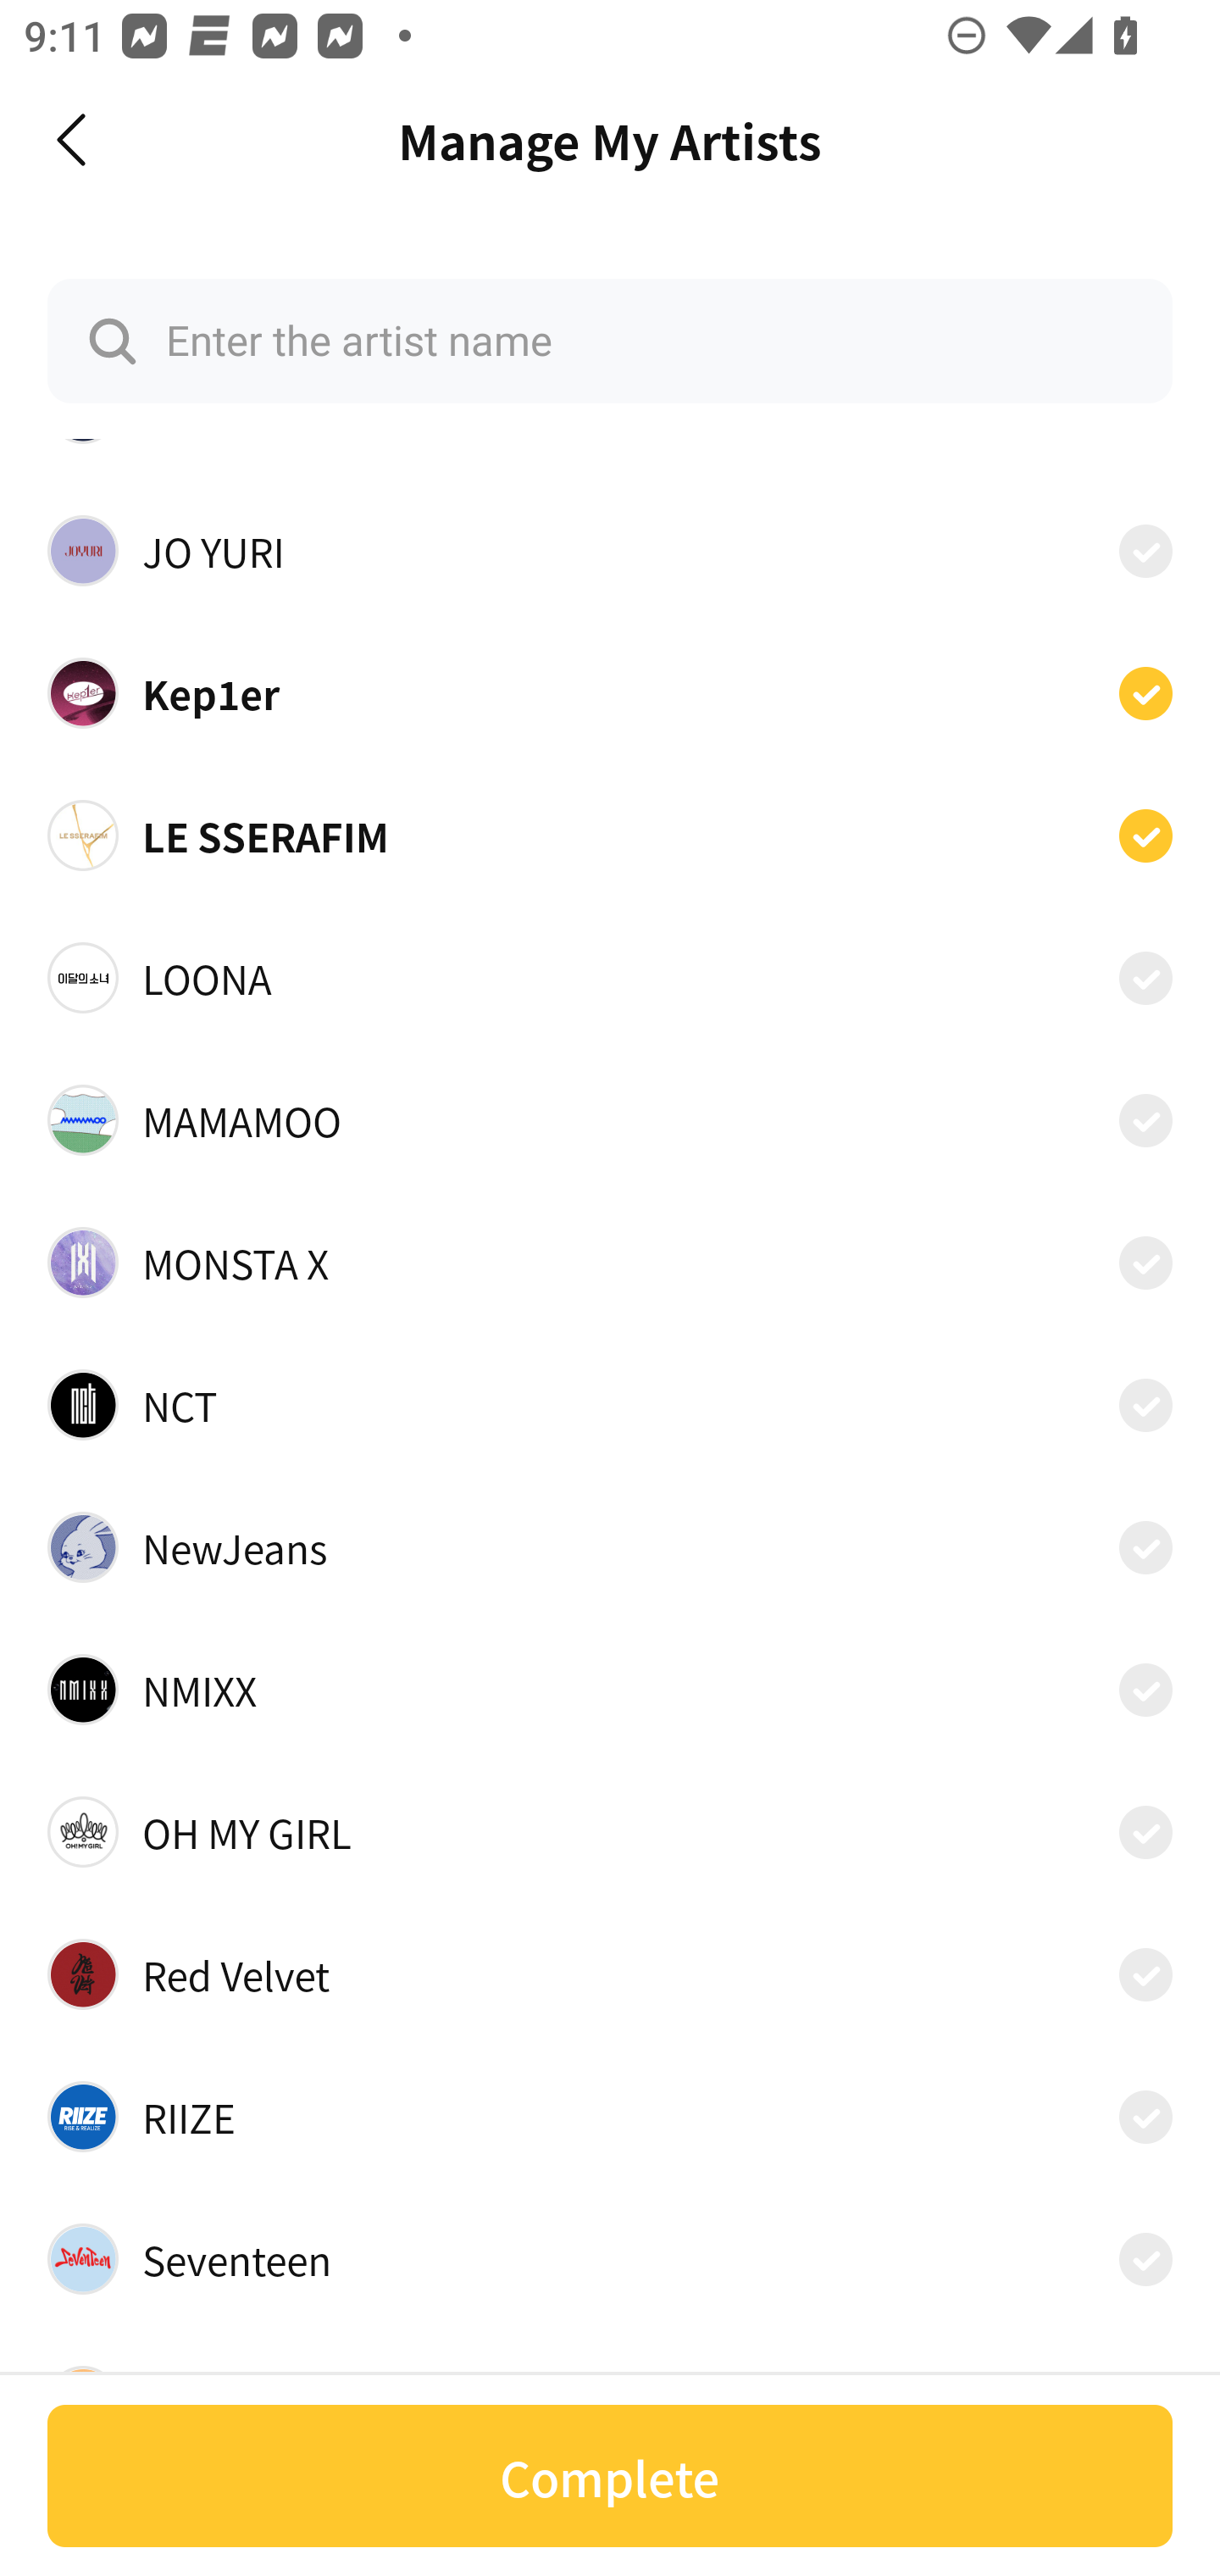 The width and height of the screenshot is (1220, 2576). Describe the element at coordinates (610, 836) in the screenshot. I see `LE SSERAFIM` at that location.